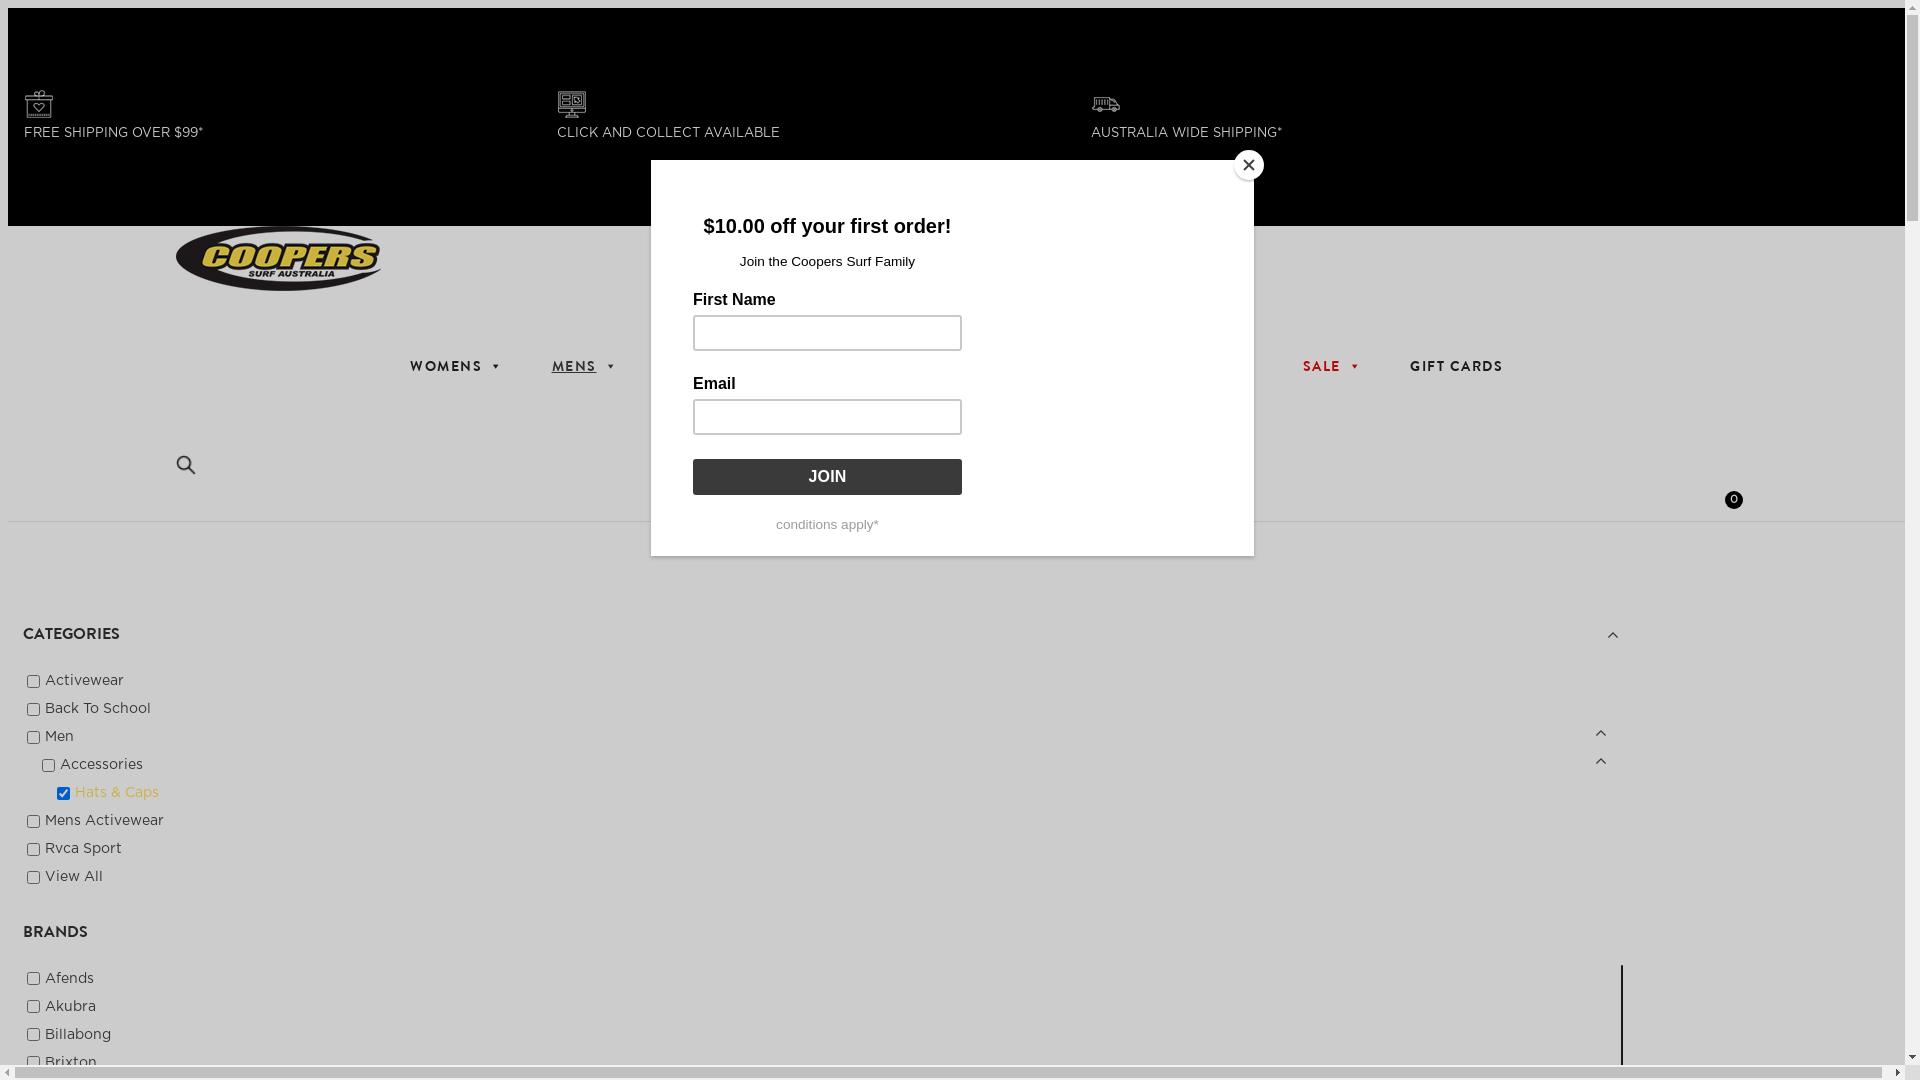 Image resolution: width=1920 pixels, height=1080 pixels. What do you see at coordinates (1456, 366) in the screenshot?
I see `GIFT CARDS` at bounding box center [1456, 366].